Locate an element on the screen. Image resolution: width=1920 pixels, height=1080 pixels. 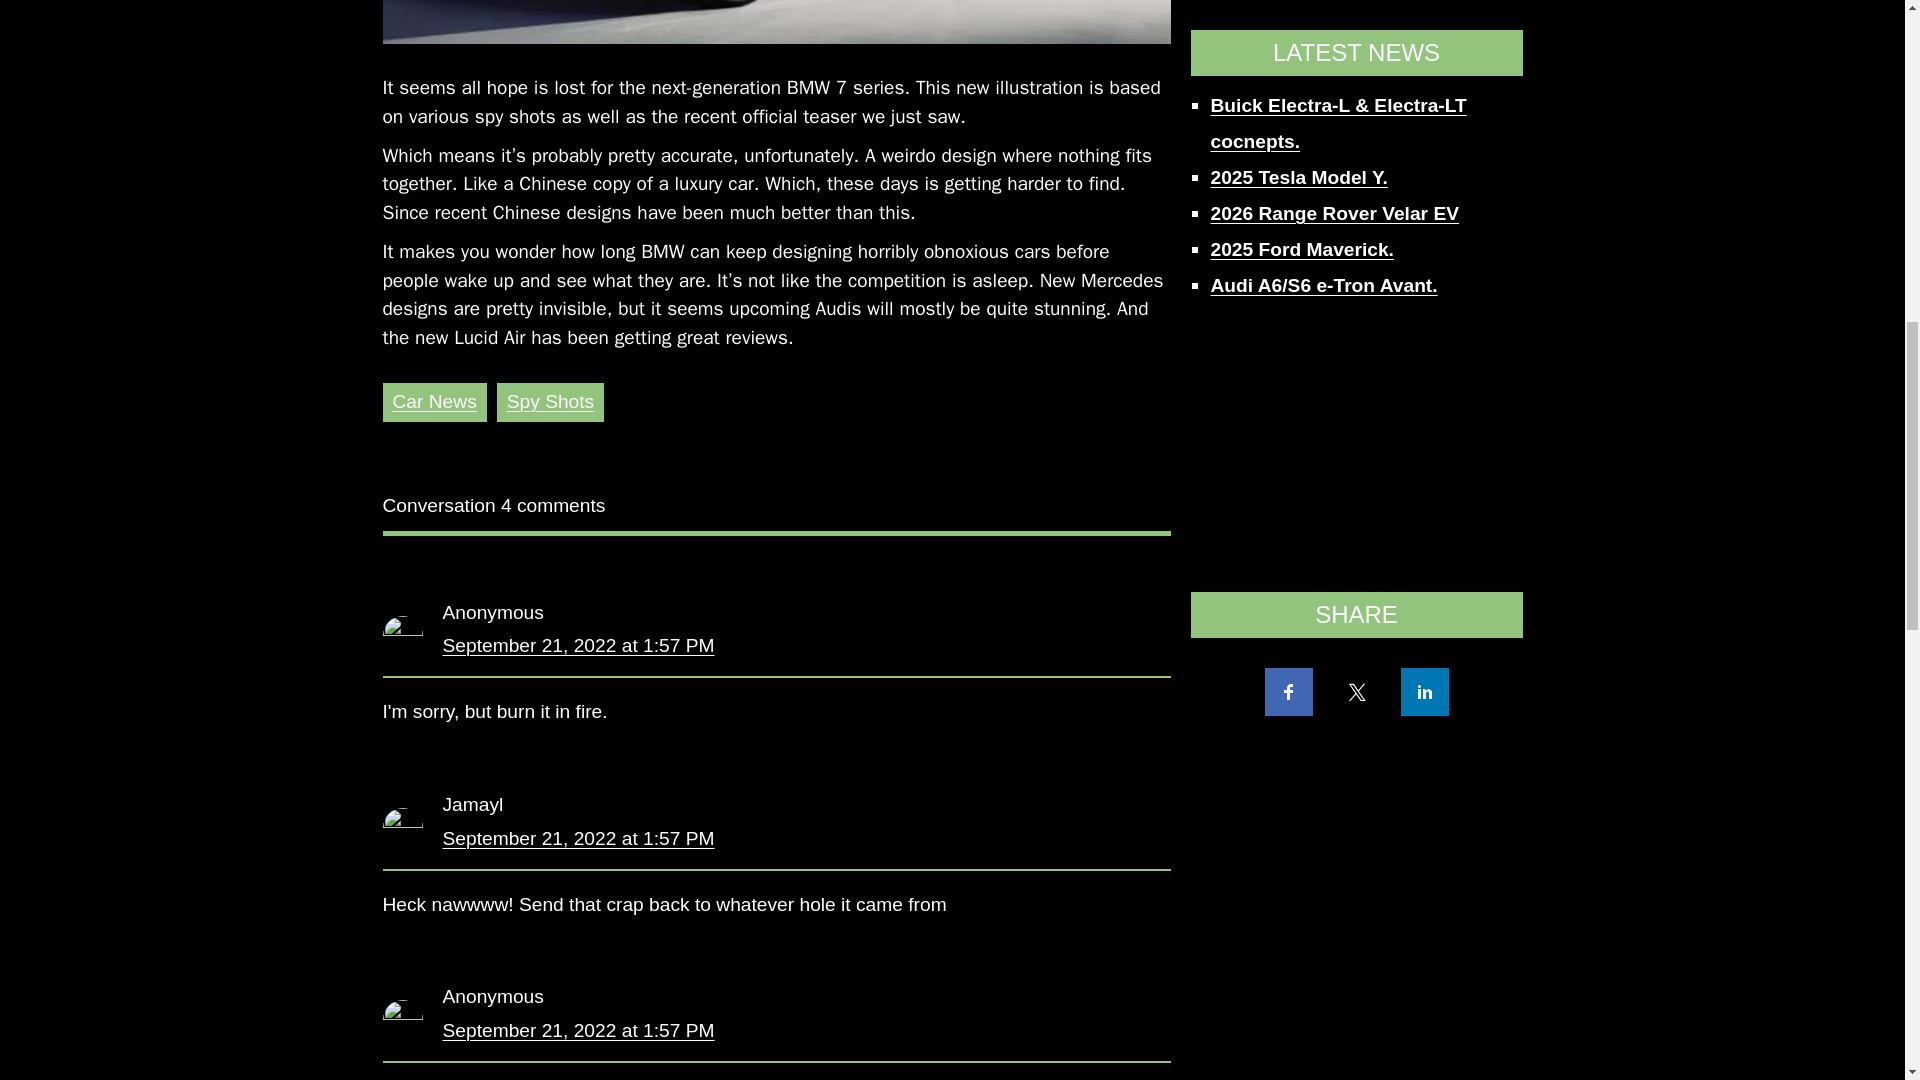
Car News is located at coordinates (434, 400).